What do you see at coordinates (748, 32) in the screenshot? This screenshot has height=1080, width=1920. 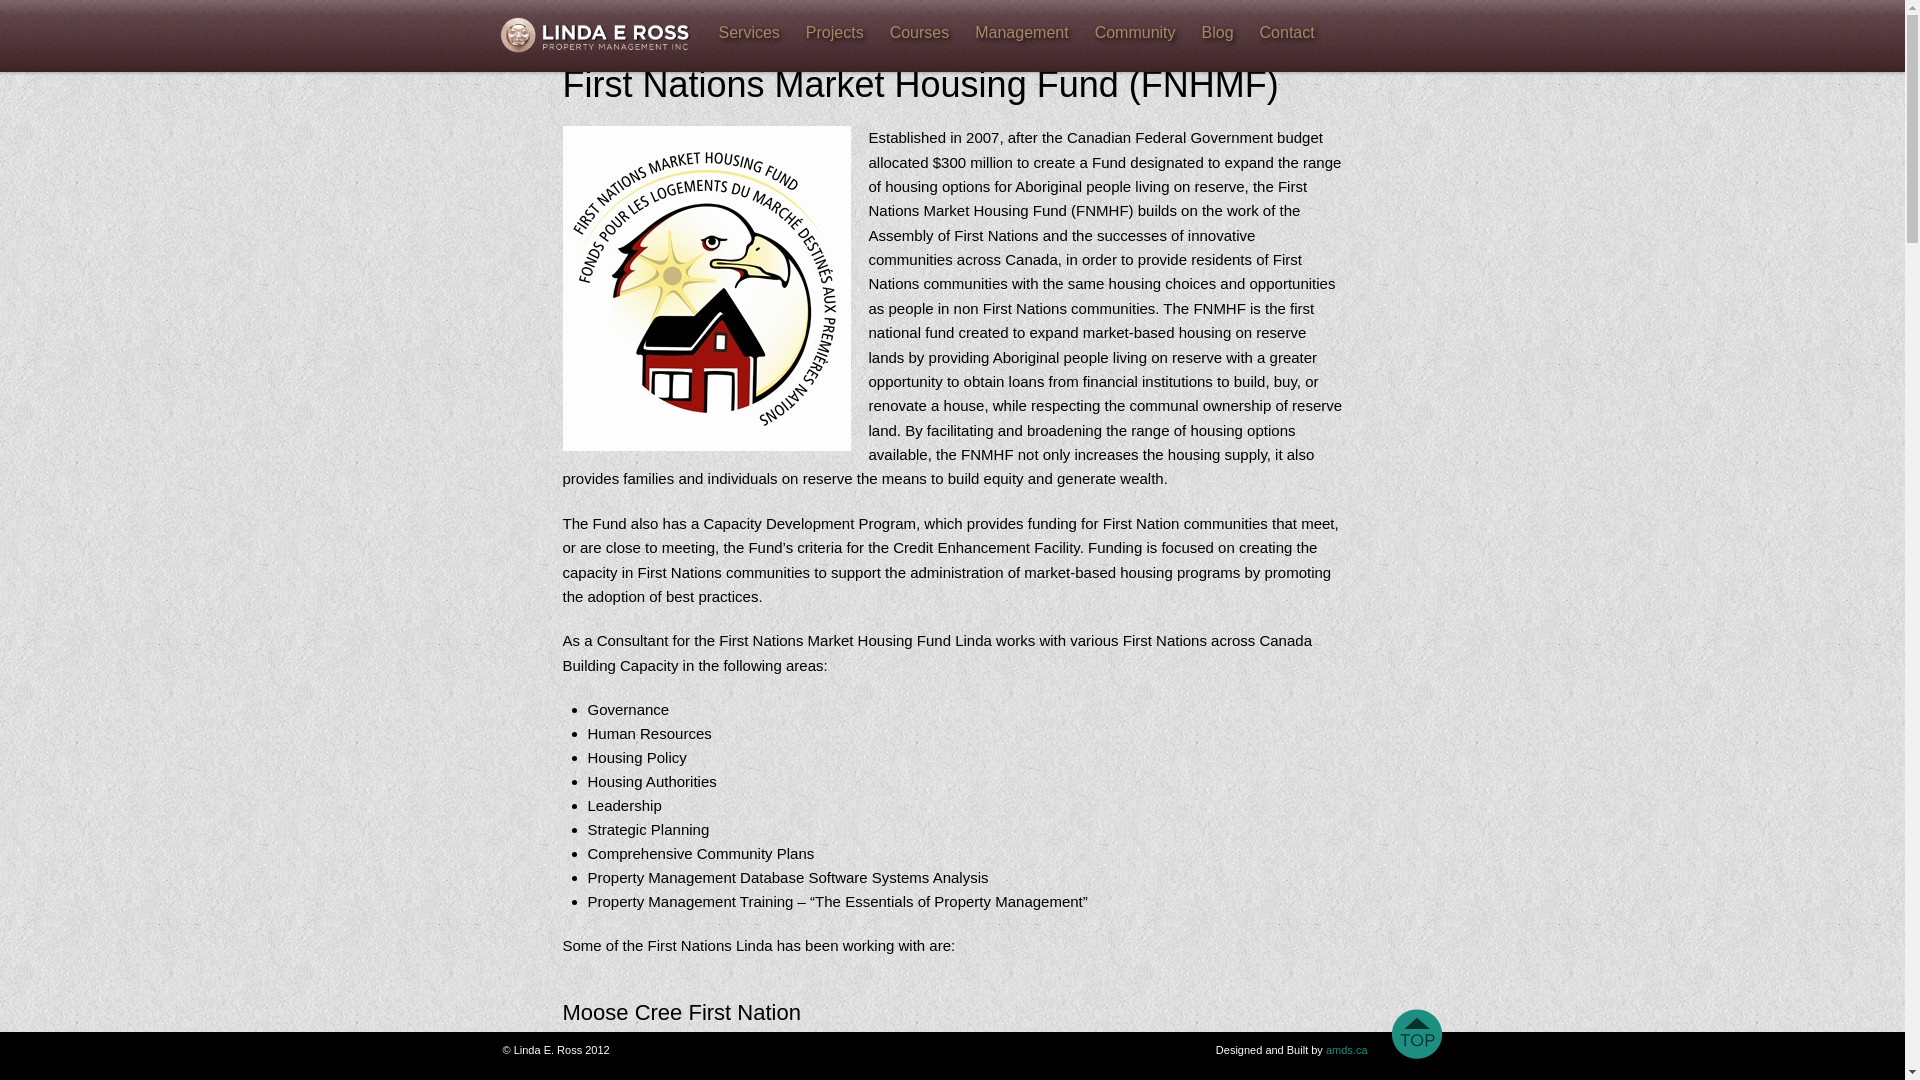 I see `Services` at bounding box center [748, 32].